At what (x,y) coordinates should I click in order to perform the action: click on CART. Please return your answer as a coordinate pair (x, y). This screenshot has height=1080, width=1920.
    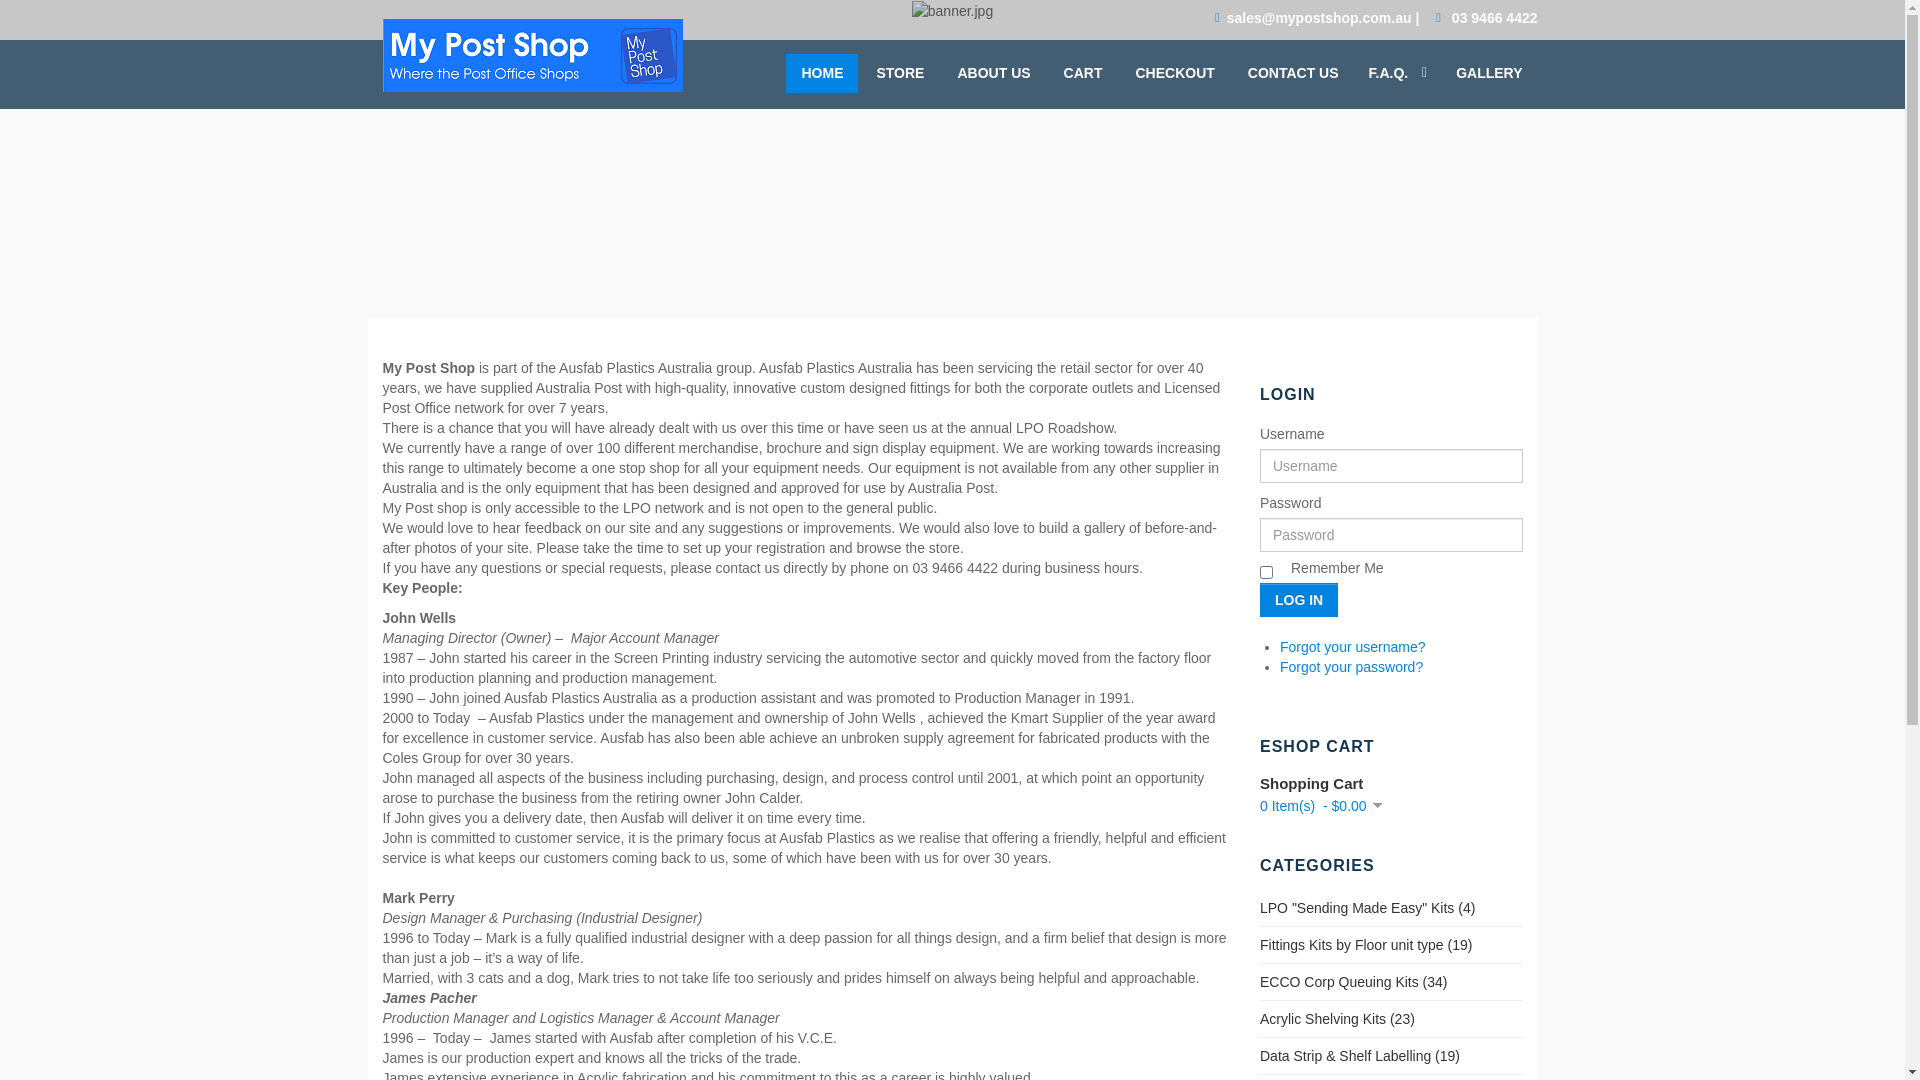
    Looking at the image, I should click on (1084, 74).